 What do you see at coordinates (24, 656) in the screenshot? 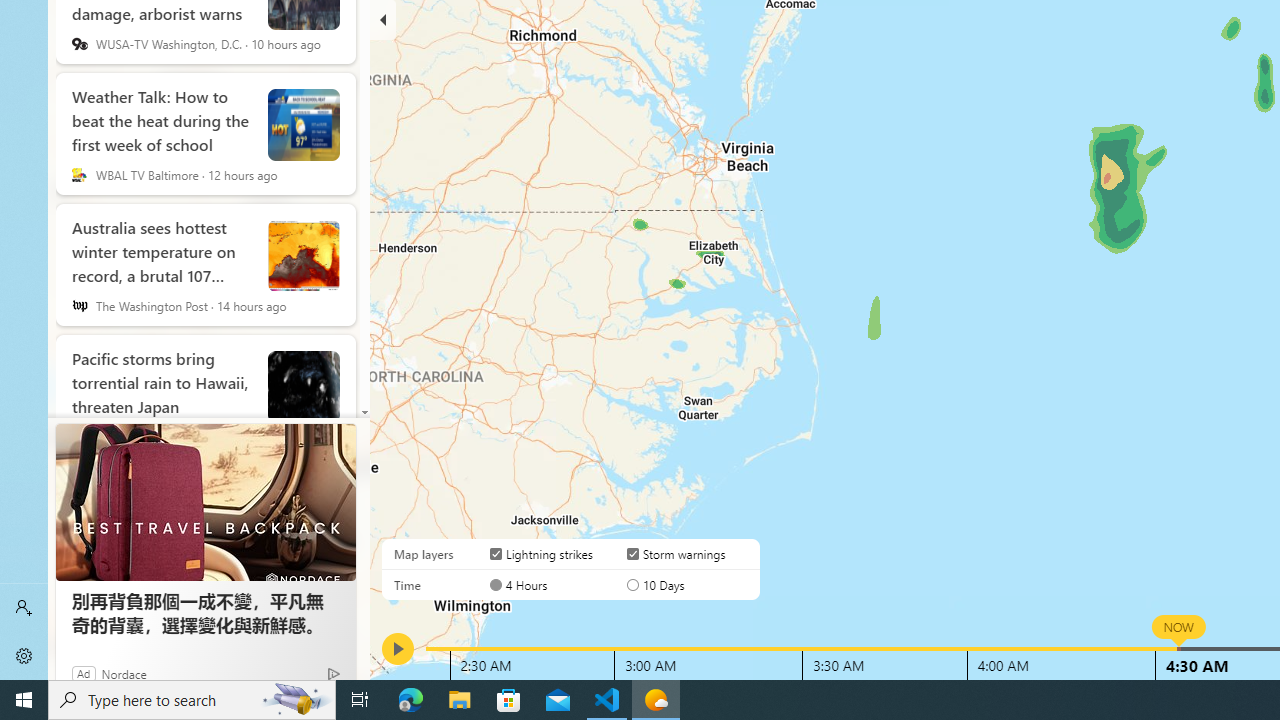
I see `Settings` at bounding box center [24, 656].